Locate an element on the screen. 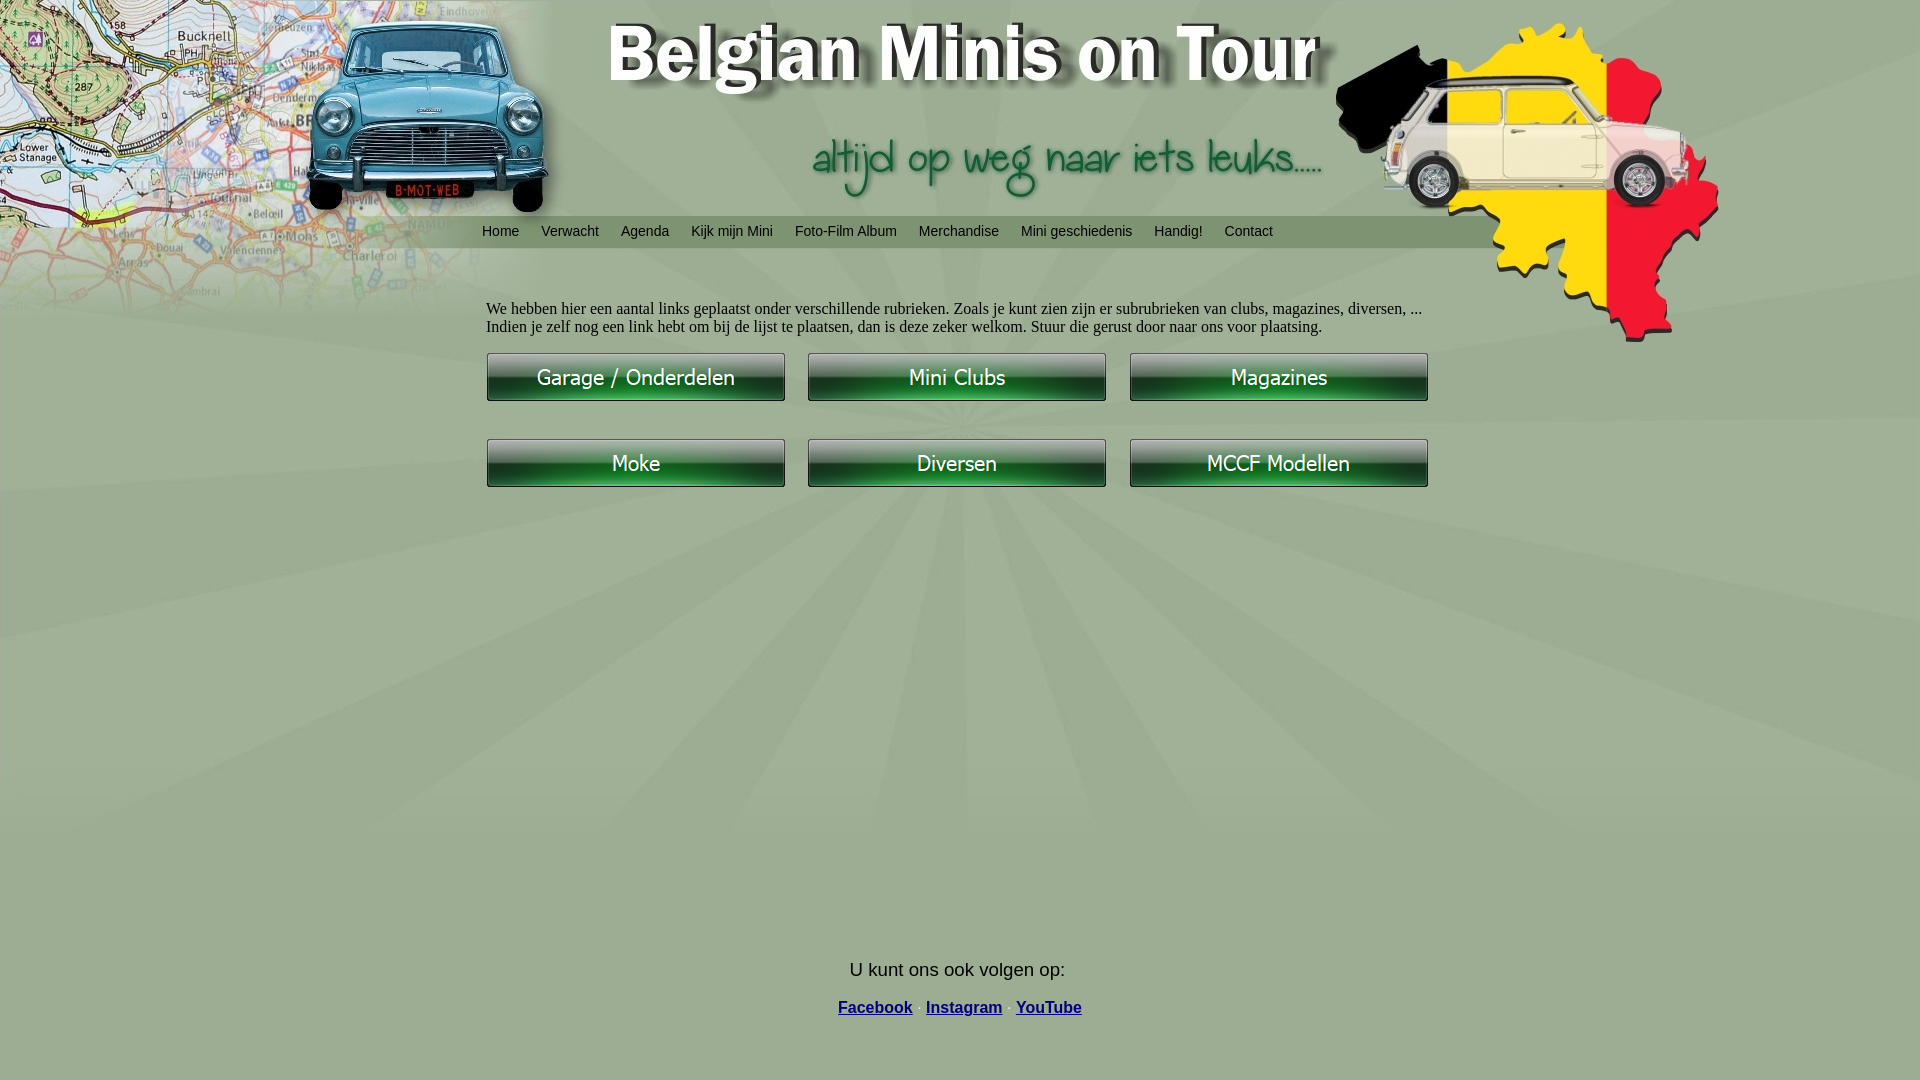  Agenda is located at coordinates (645, 232).